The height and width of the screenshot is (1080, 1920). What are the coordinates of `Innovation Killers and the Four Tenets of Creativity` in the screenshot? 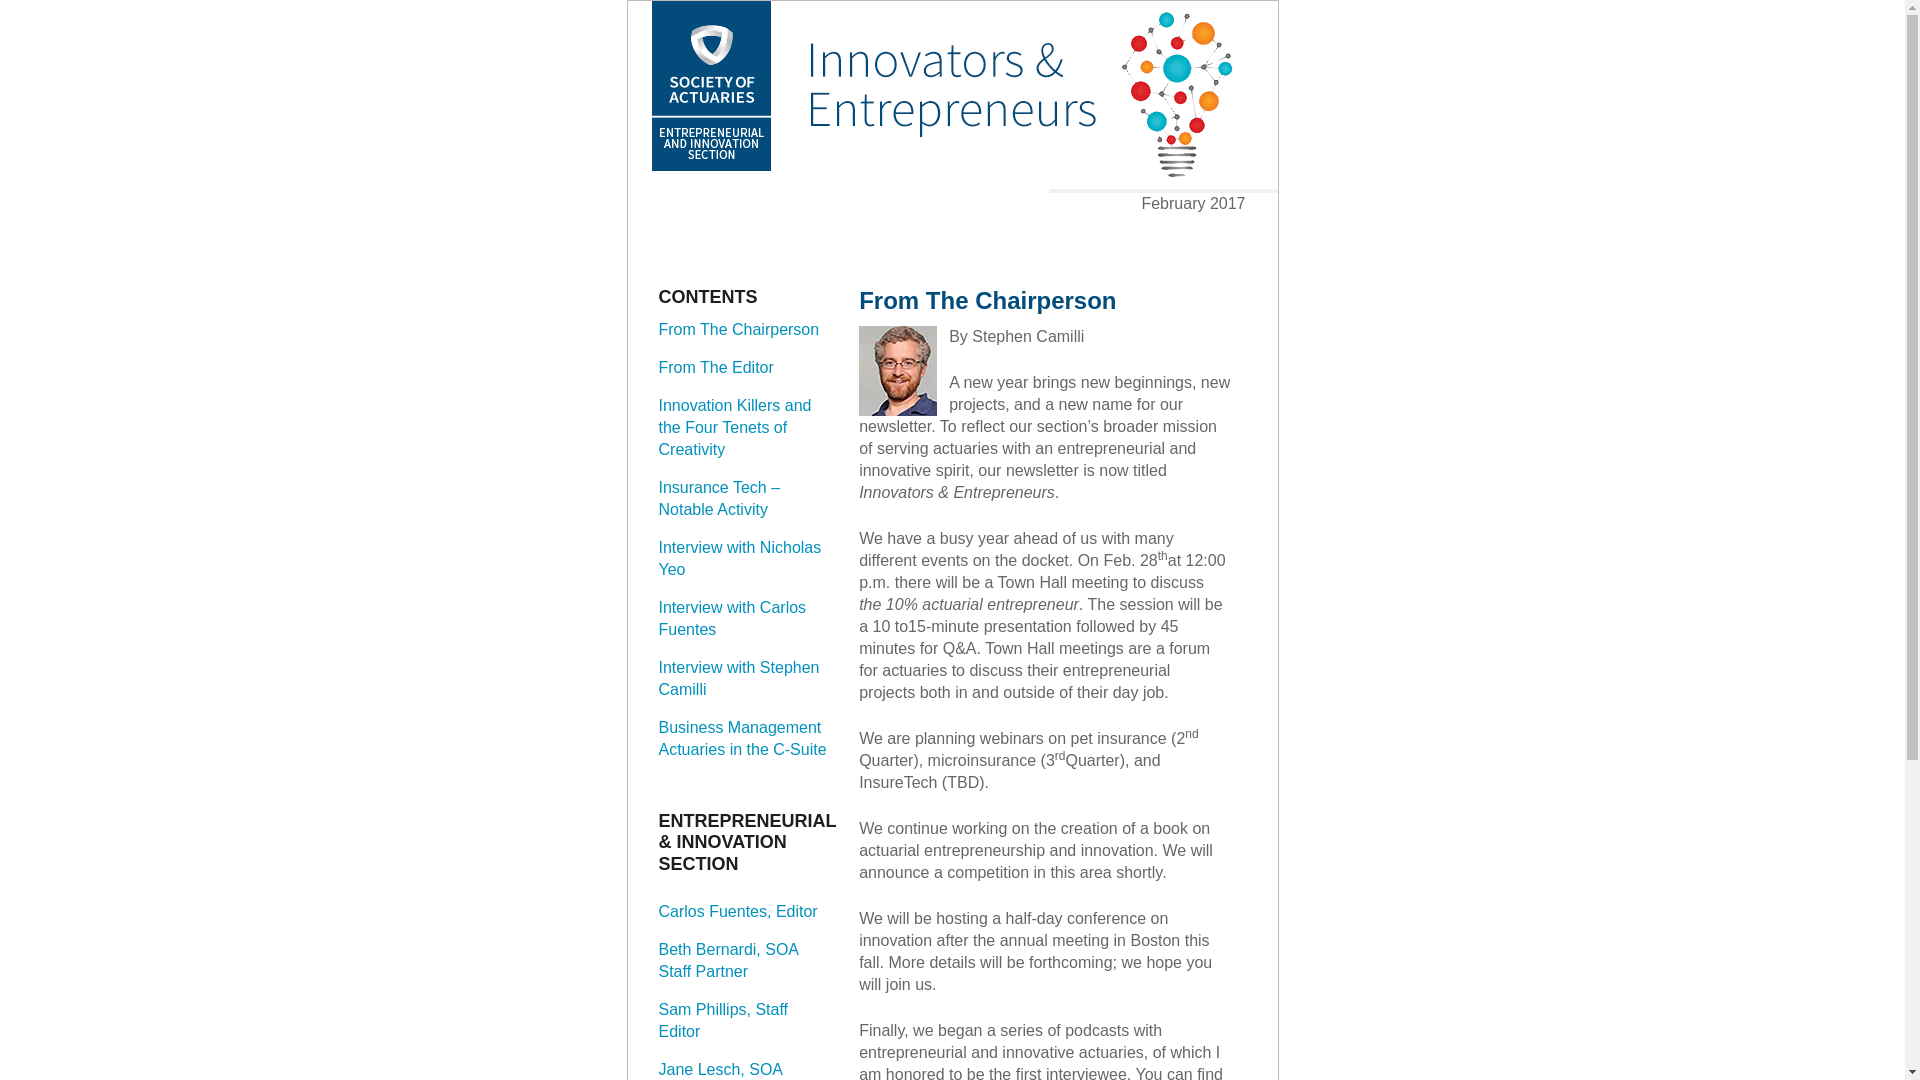 It's located at (734, 427).